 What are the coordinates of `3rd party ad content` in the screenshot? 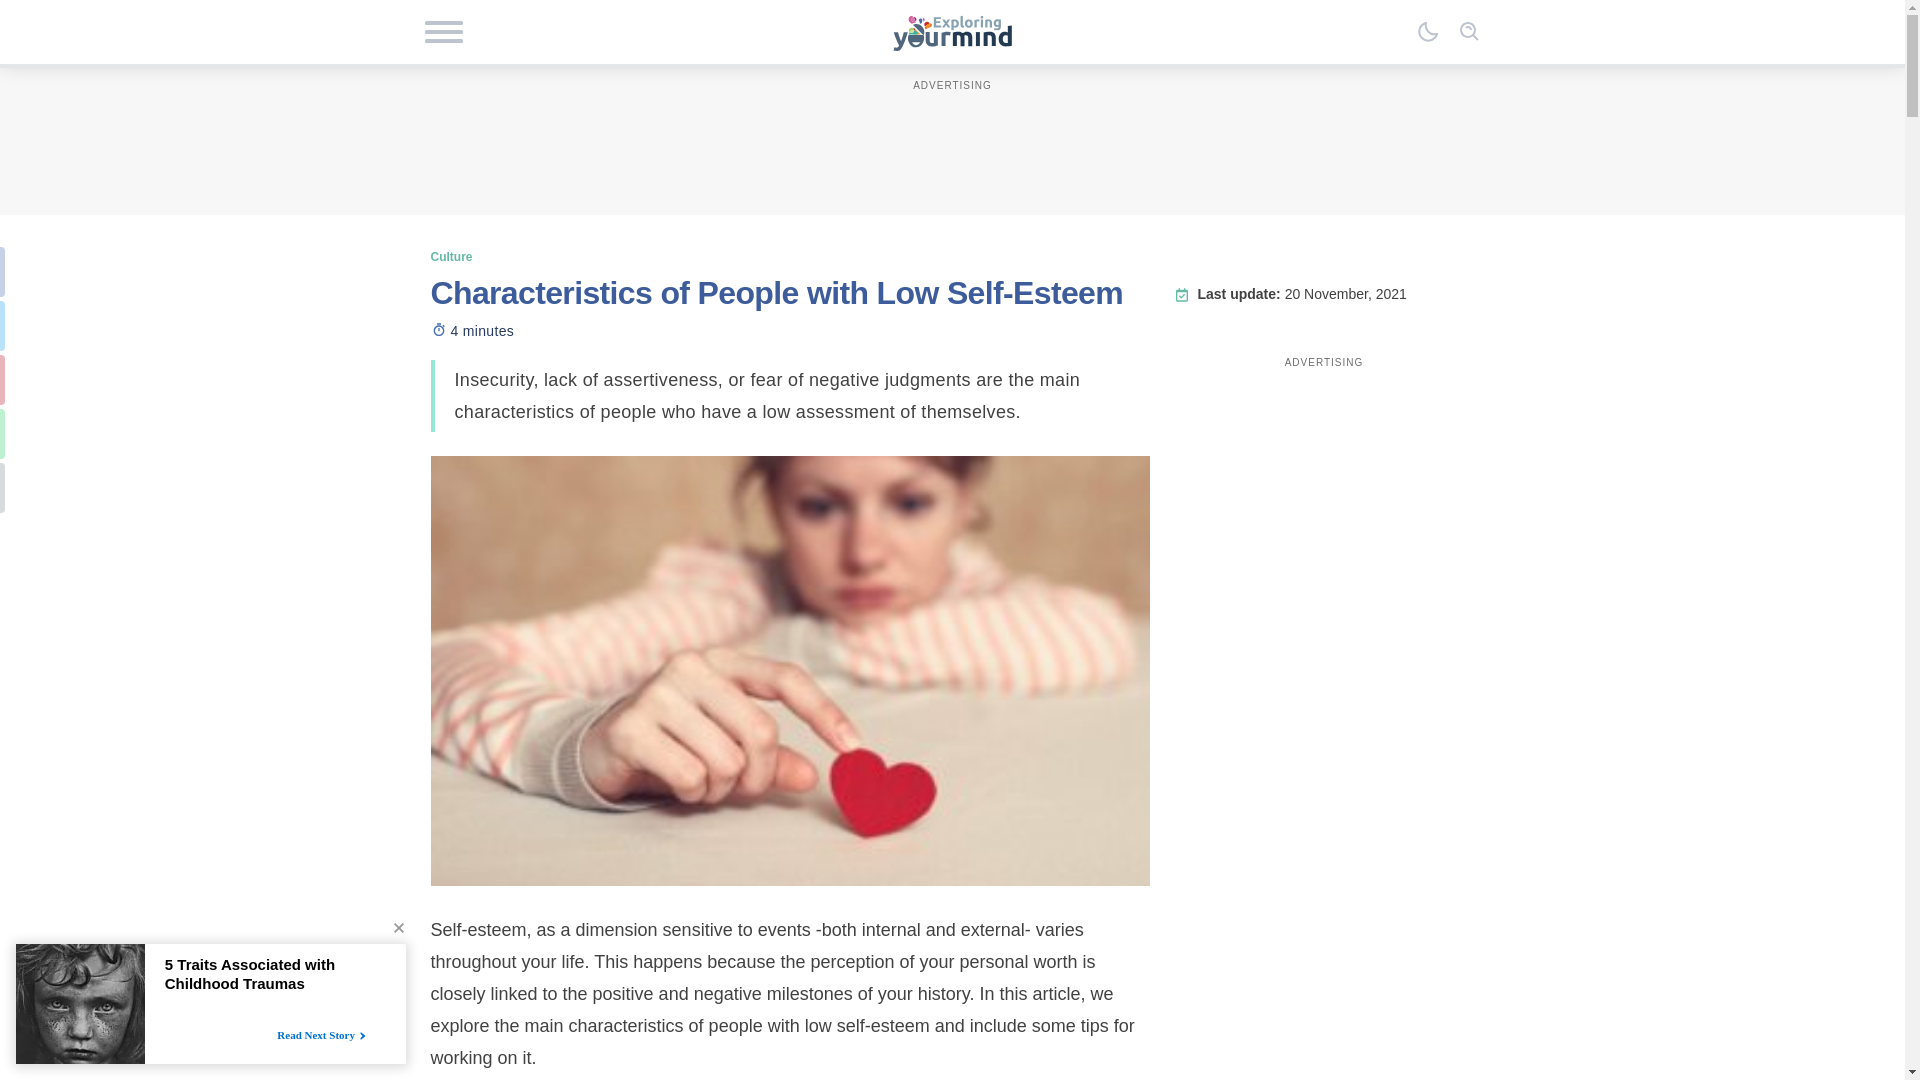 It's located at (951, 140).